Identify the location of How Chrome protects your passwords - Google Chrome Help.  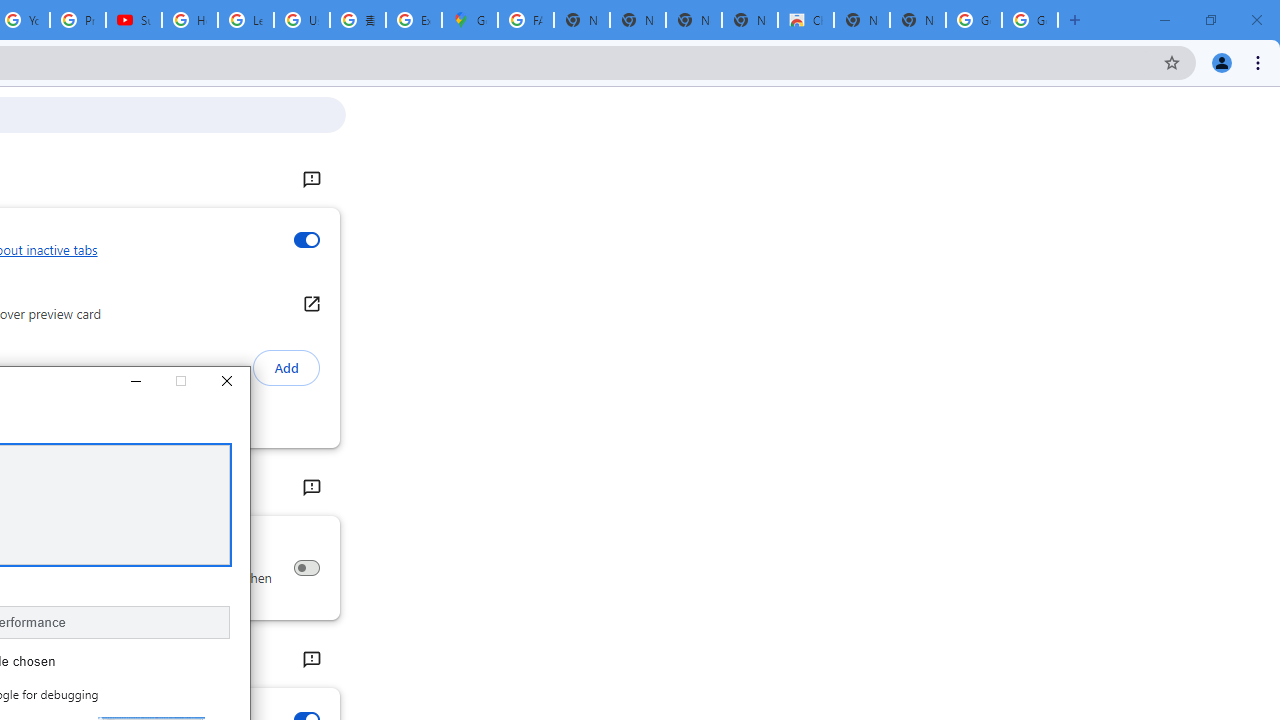
(190, 20).